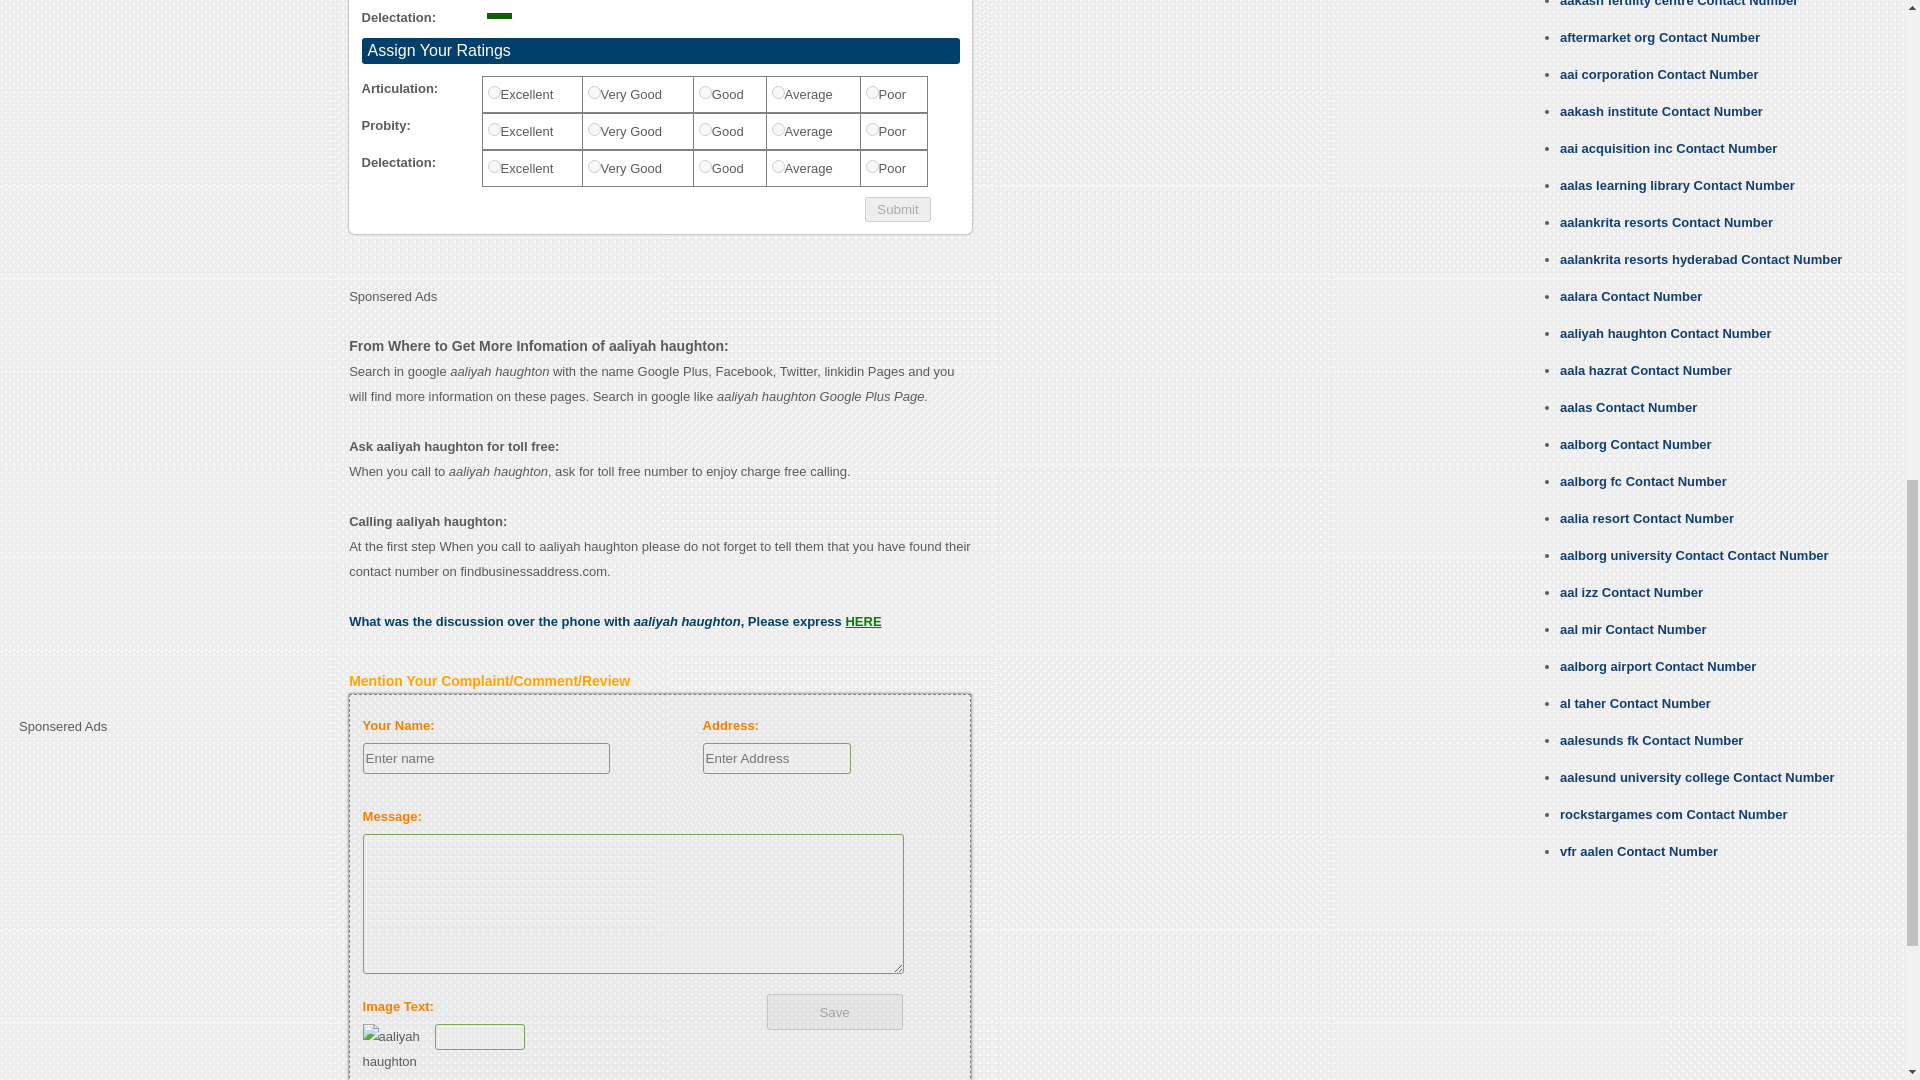 This screenshot has width=1920, height=1080. What do you see at coordinates (1694, 554) in the screenshot?
I see `aalborg university Contact Contact Number` at bounding box center [1694, 554].